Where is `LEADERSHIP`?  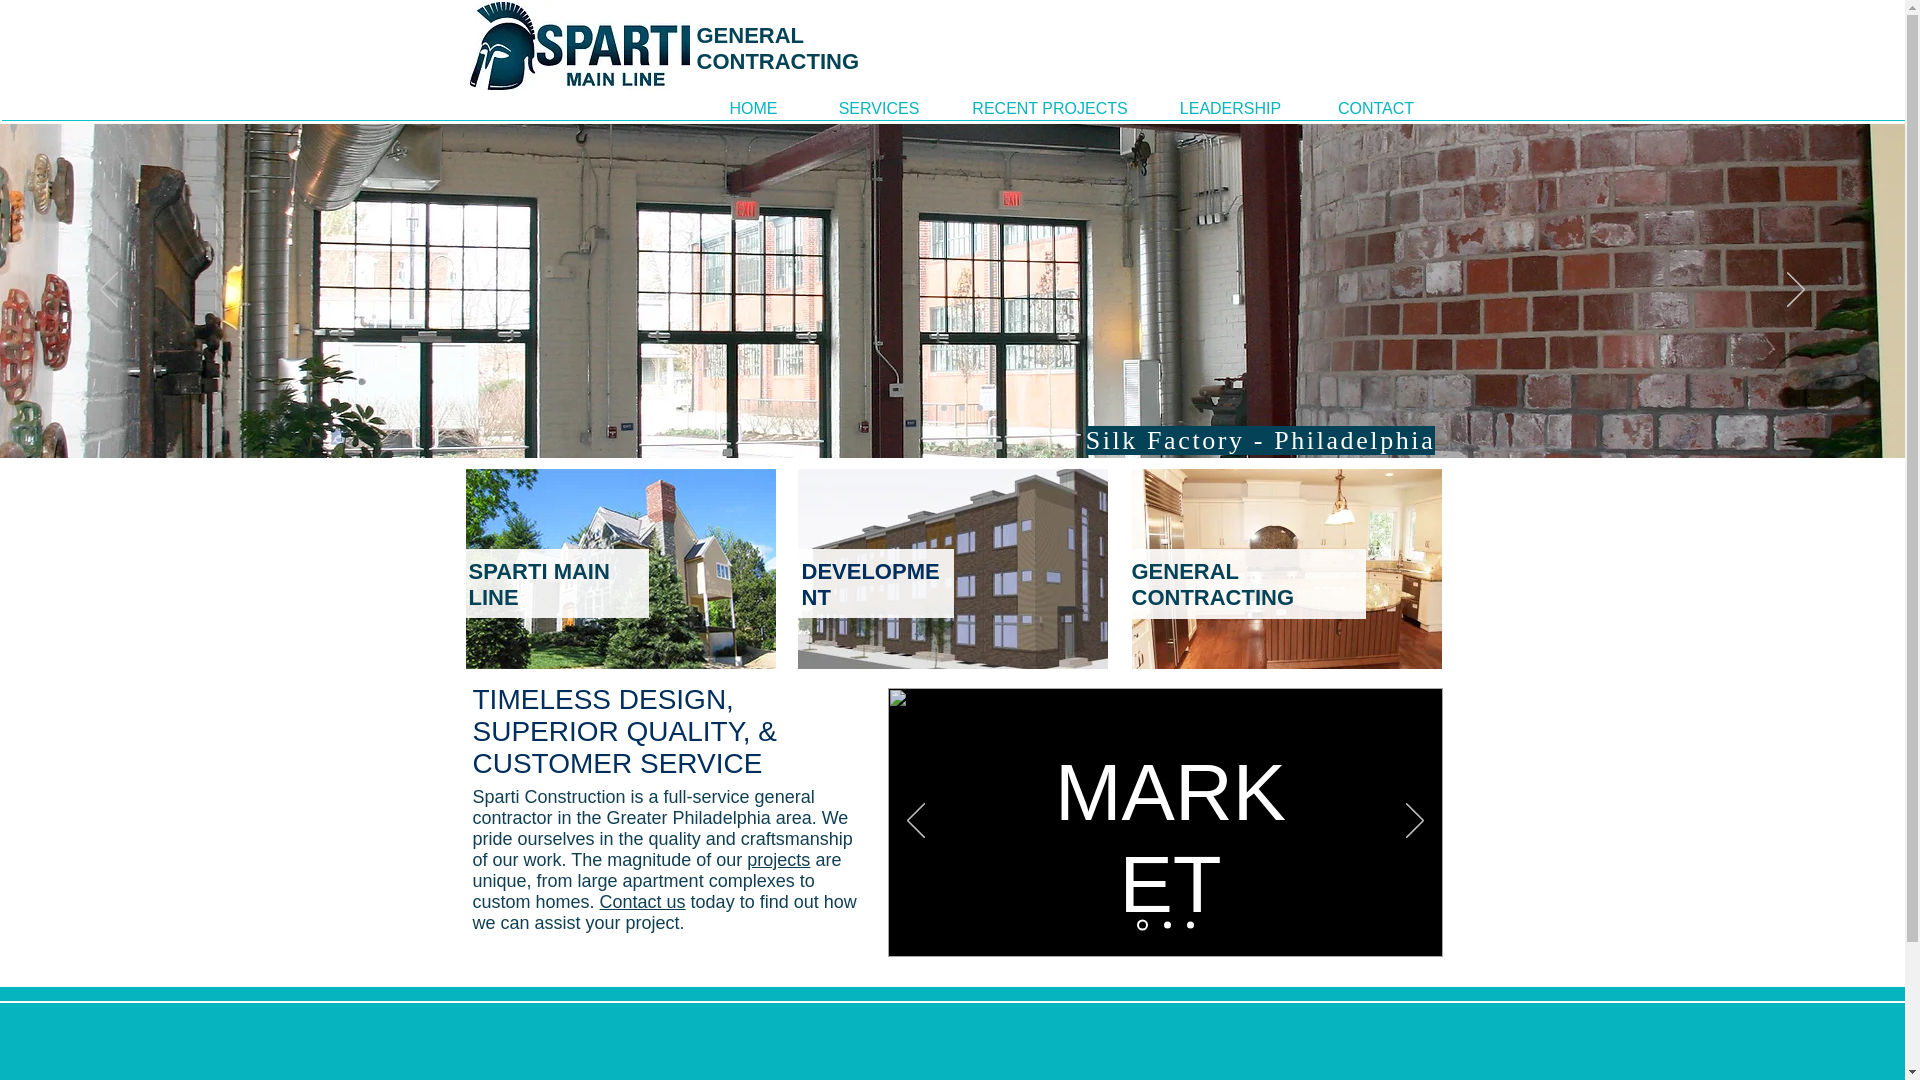
LEADERSHIP is located at coordinates (1230, 108).